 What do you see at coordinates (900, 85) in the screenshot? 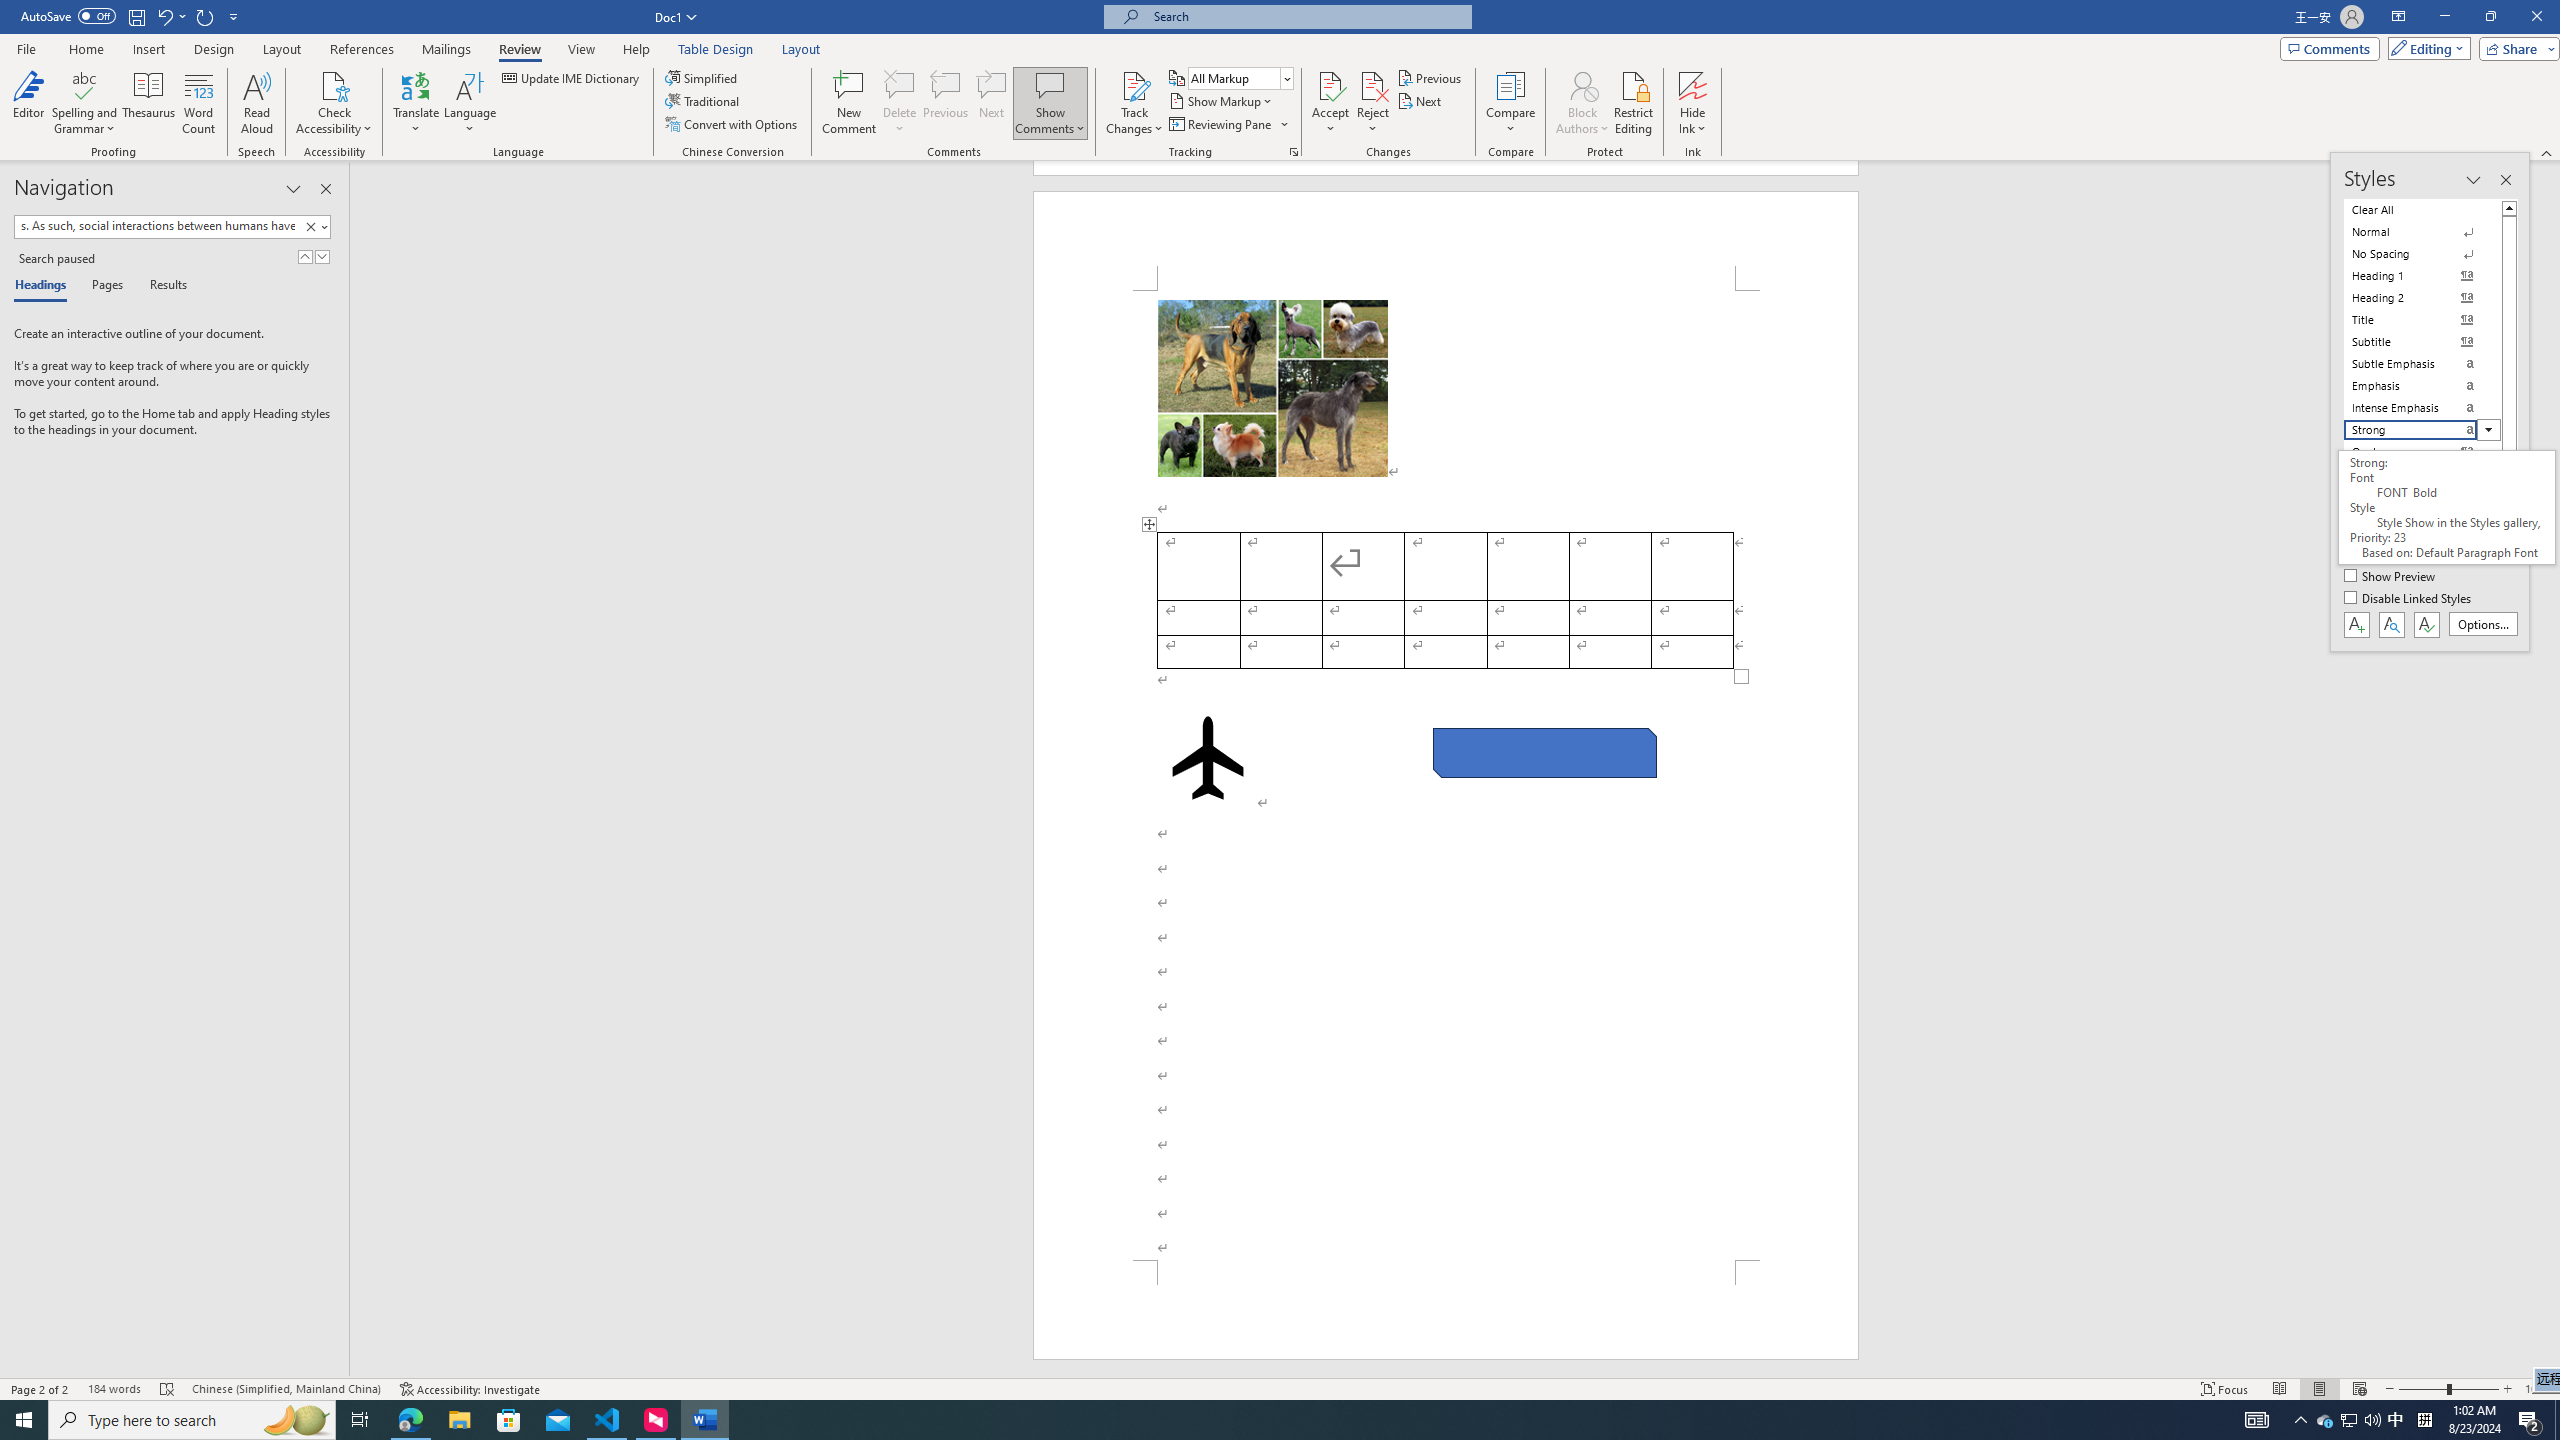
I see `Delete` at bounding box center [900, 85].